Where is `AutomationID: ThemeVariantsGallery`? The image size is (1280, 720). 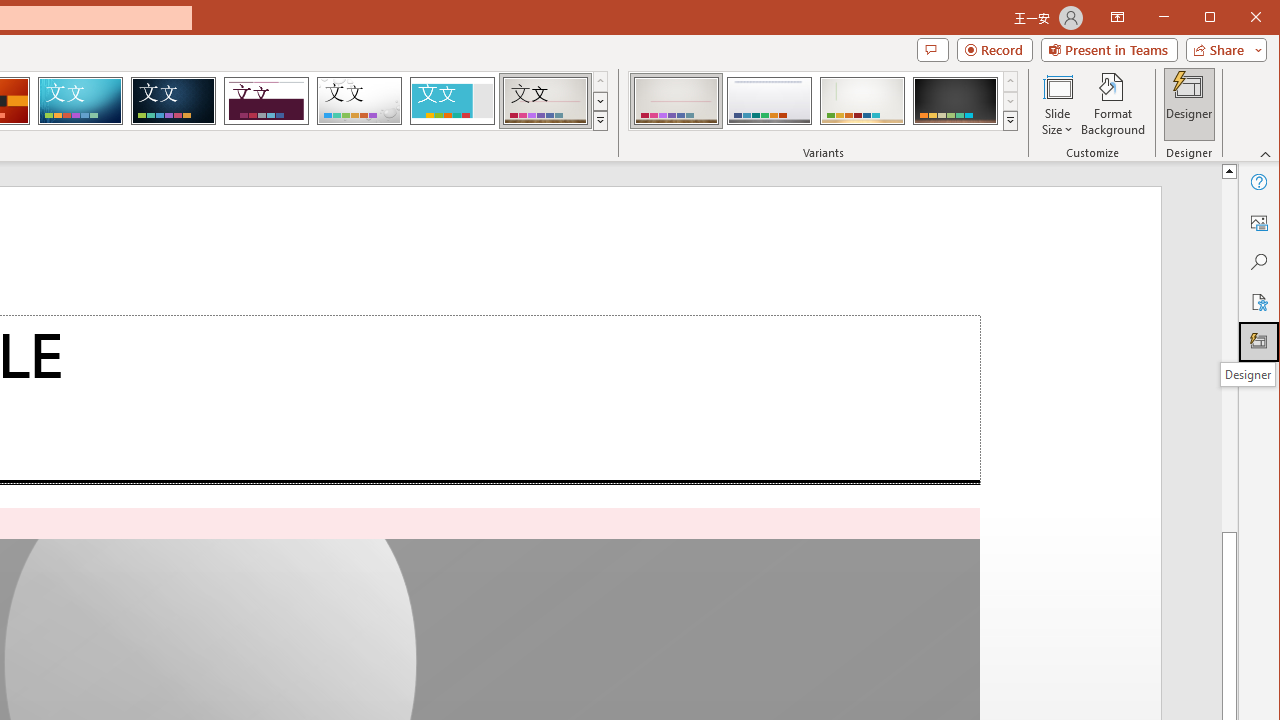
AutomationID: ThemeVariantsGallery is located at coordinates (824, 101).